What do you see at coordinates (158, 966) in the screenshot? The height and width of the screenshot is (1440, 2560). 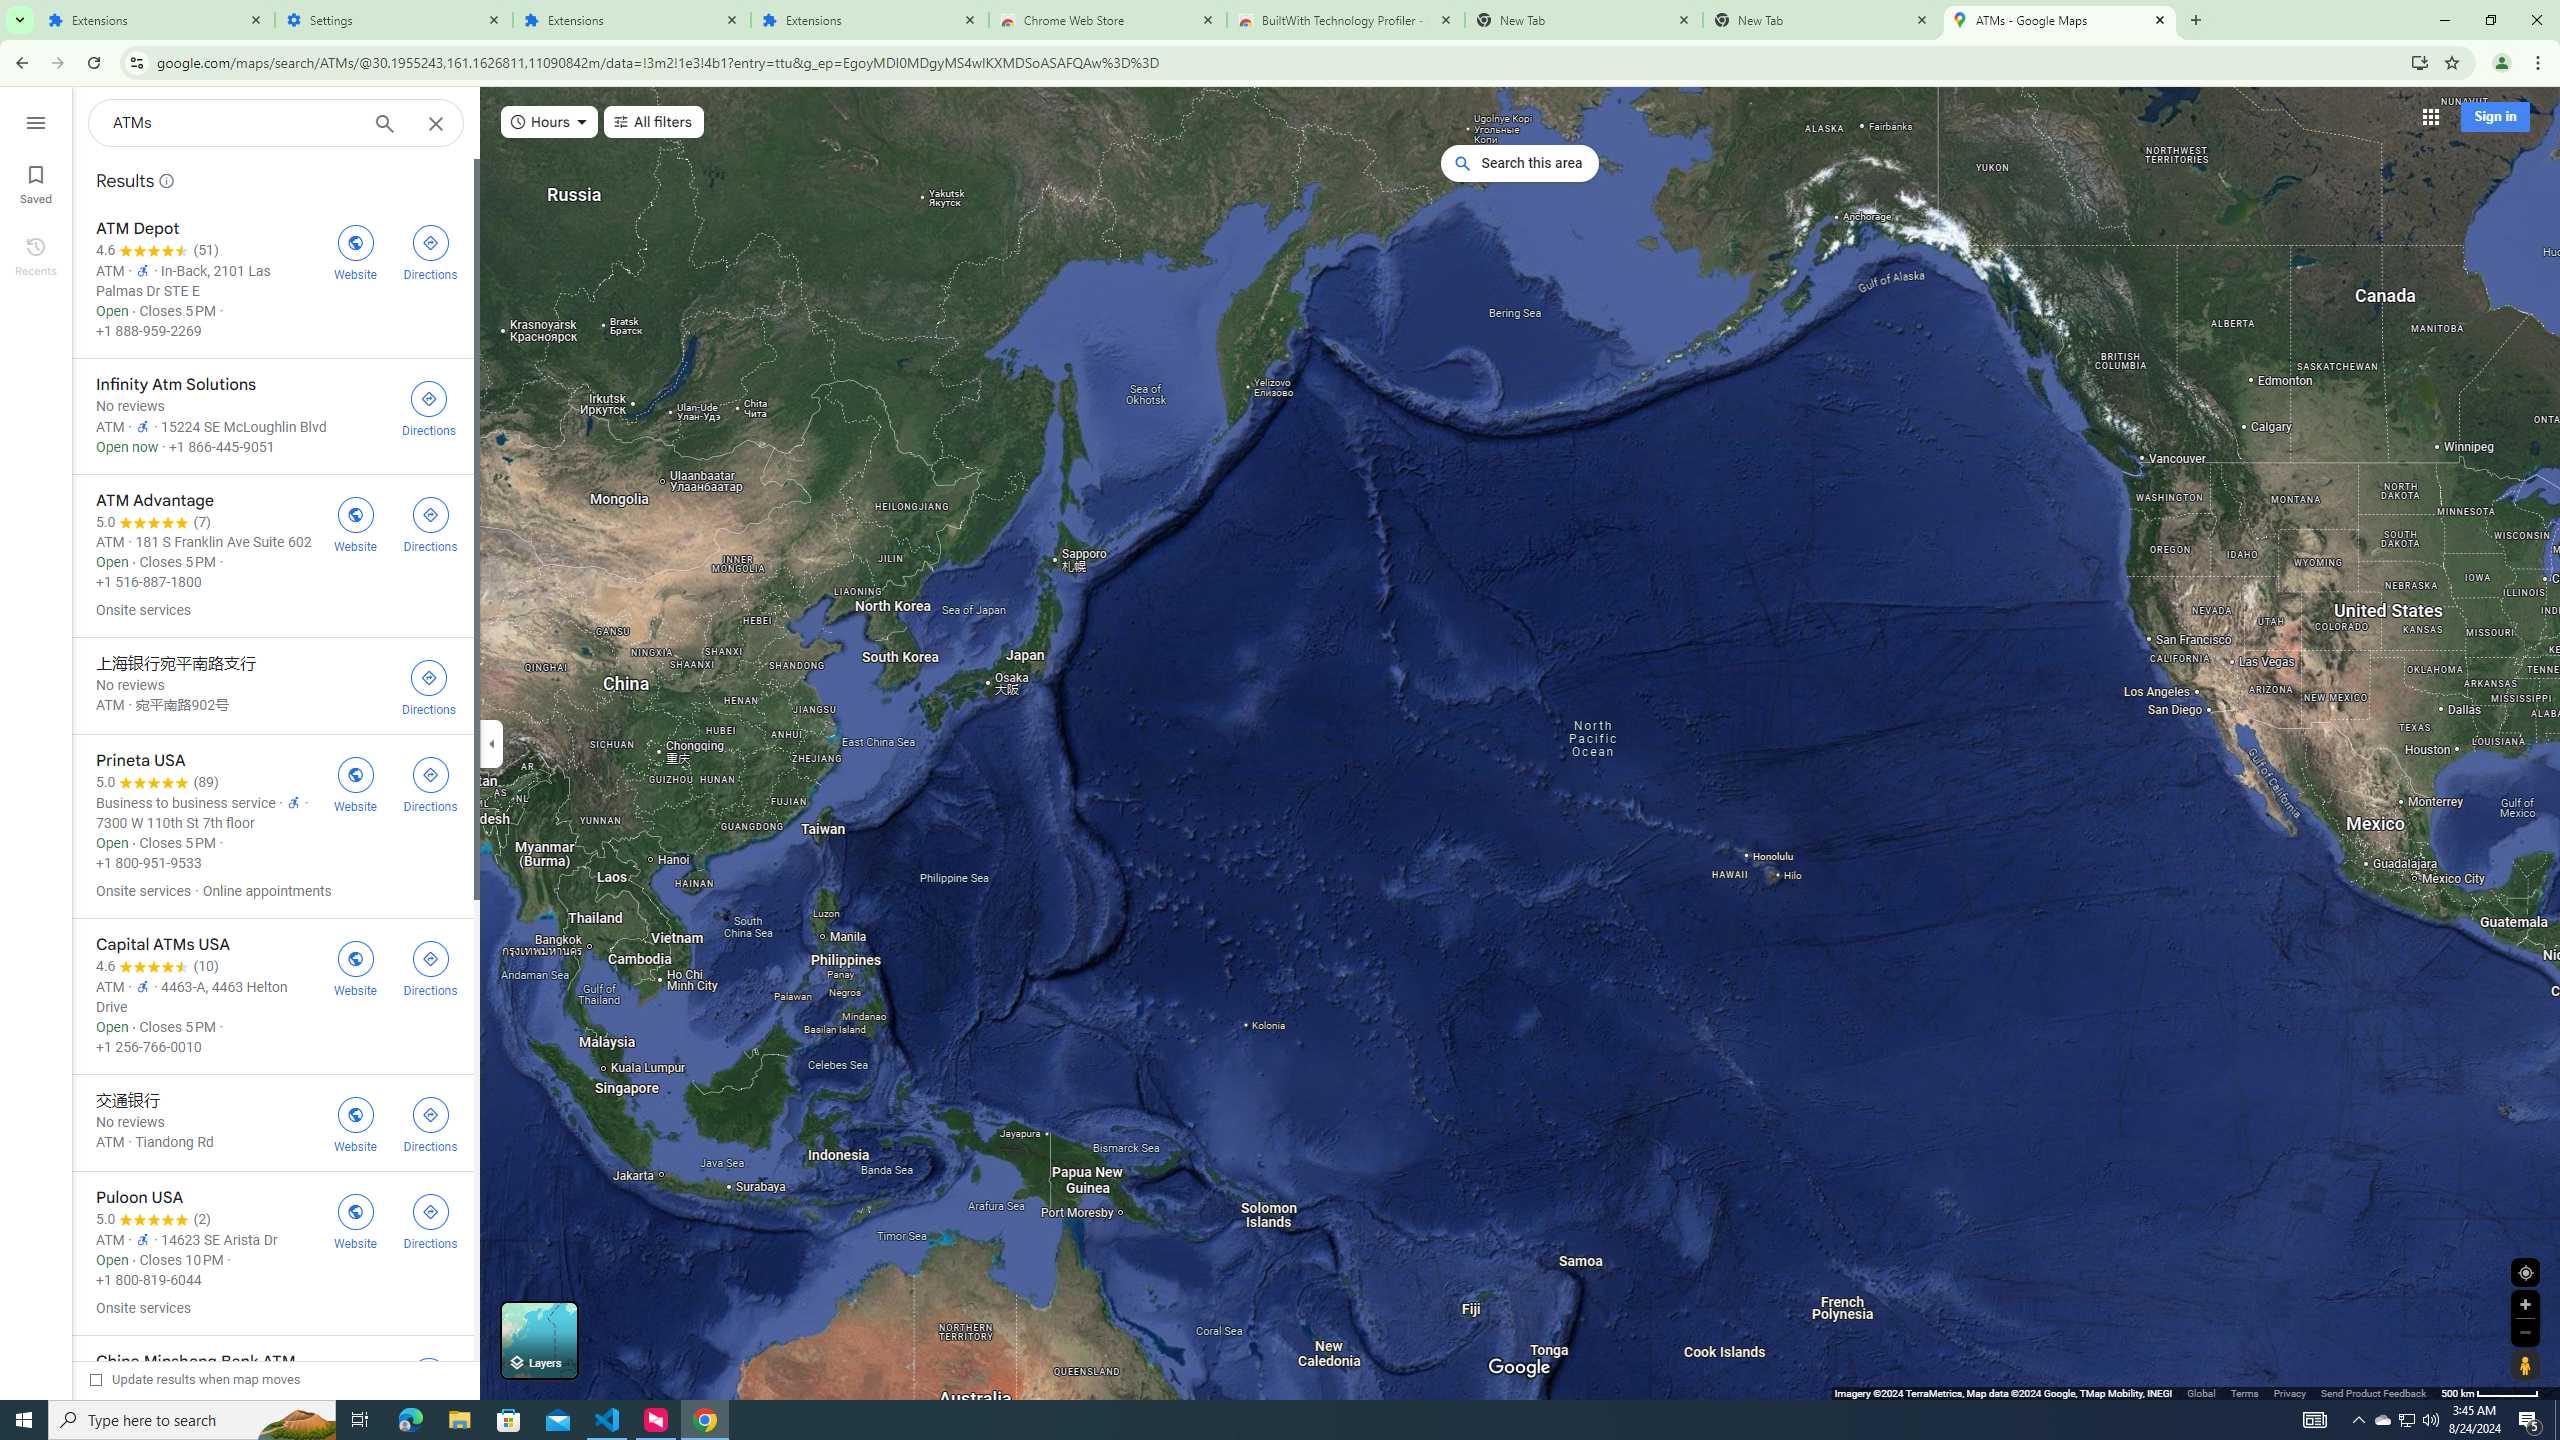 I see `4.6 stars 10 Reviews` at bounding box center [158, 966].